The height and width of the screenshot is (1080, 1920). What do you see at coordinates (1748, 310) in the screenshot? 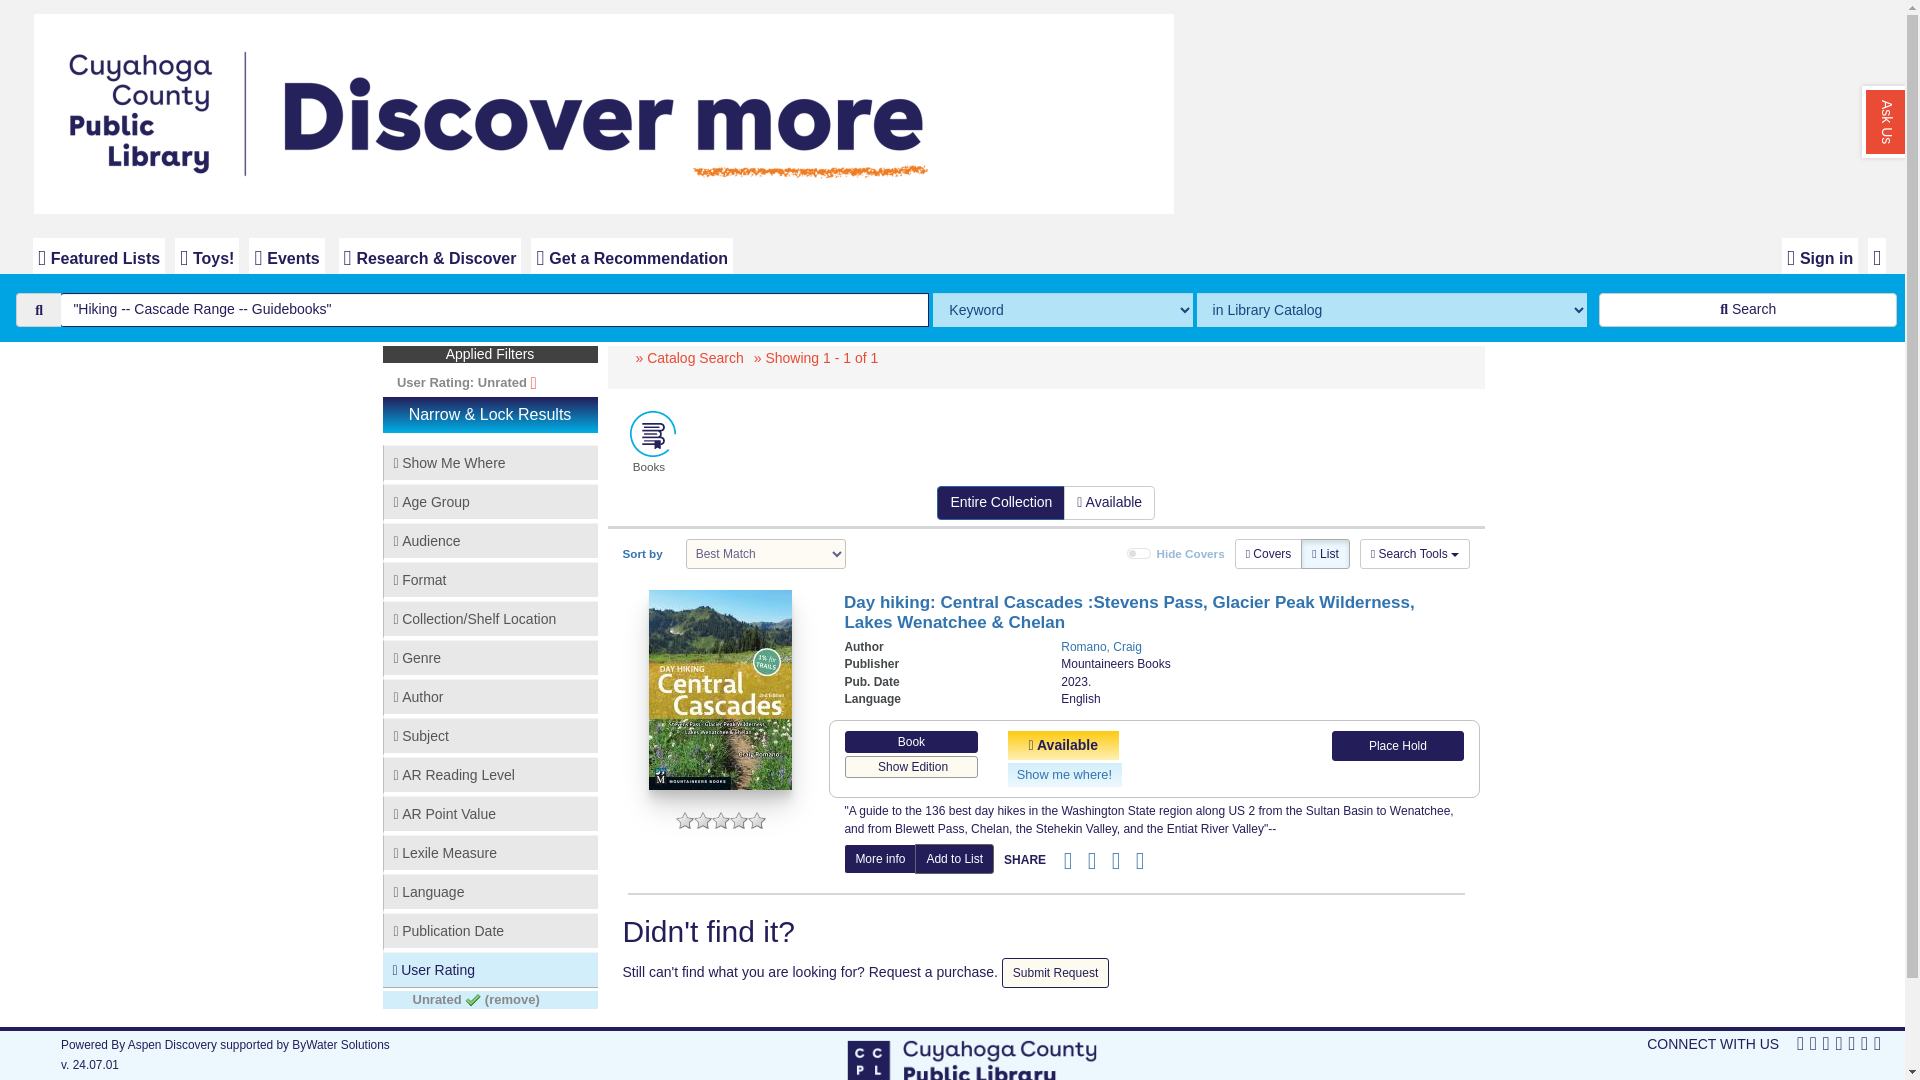
I see ` Search` at bounding box center [1748, 310].